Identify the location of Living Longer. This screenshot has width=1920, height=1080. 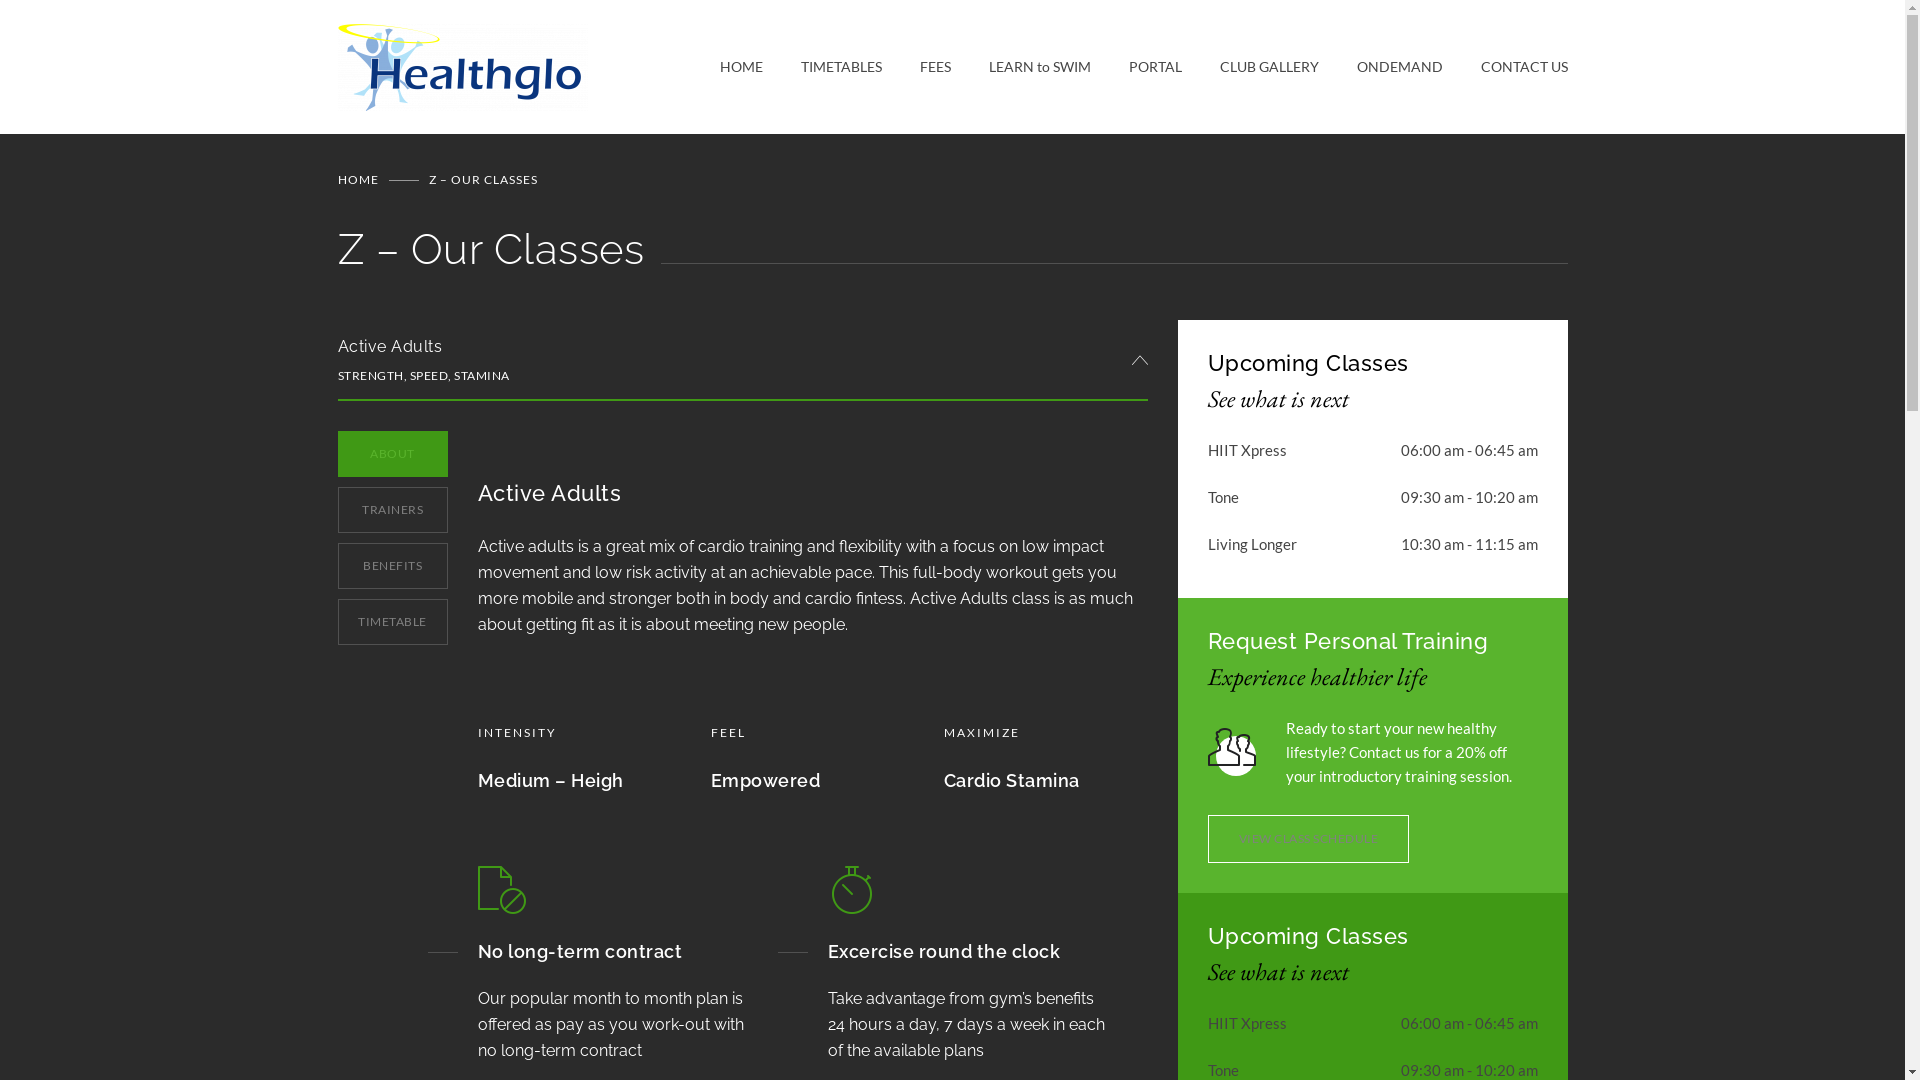
(1252, 544).